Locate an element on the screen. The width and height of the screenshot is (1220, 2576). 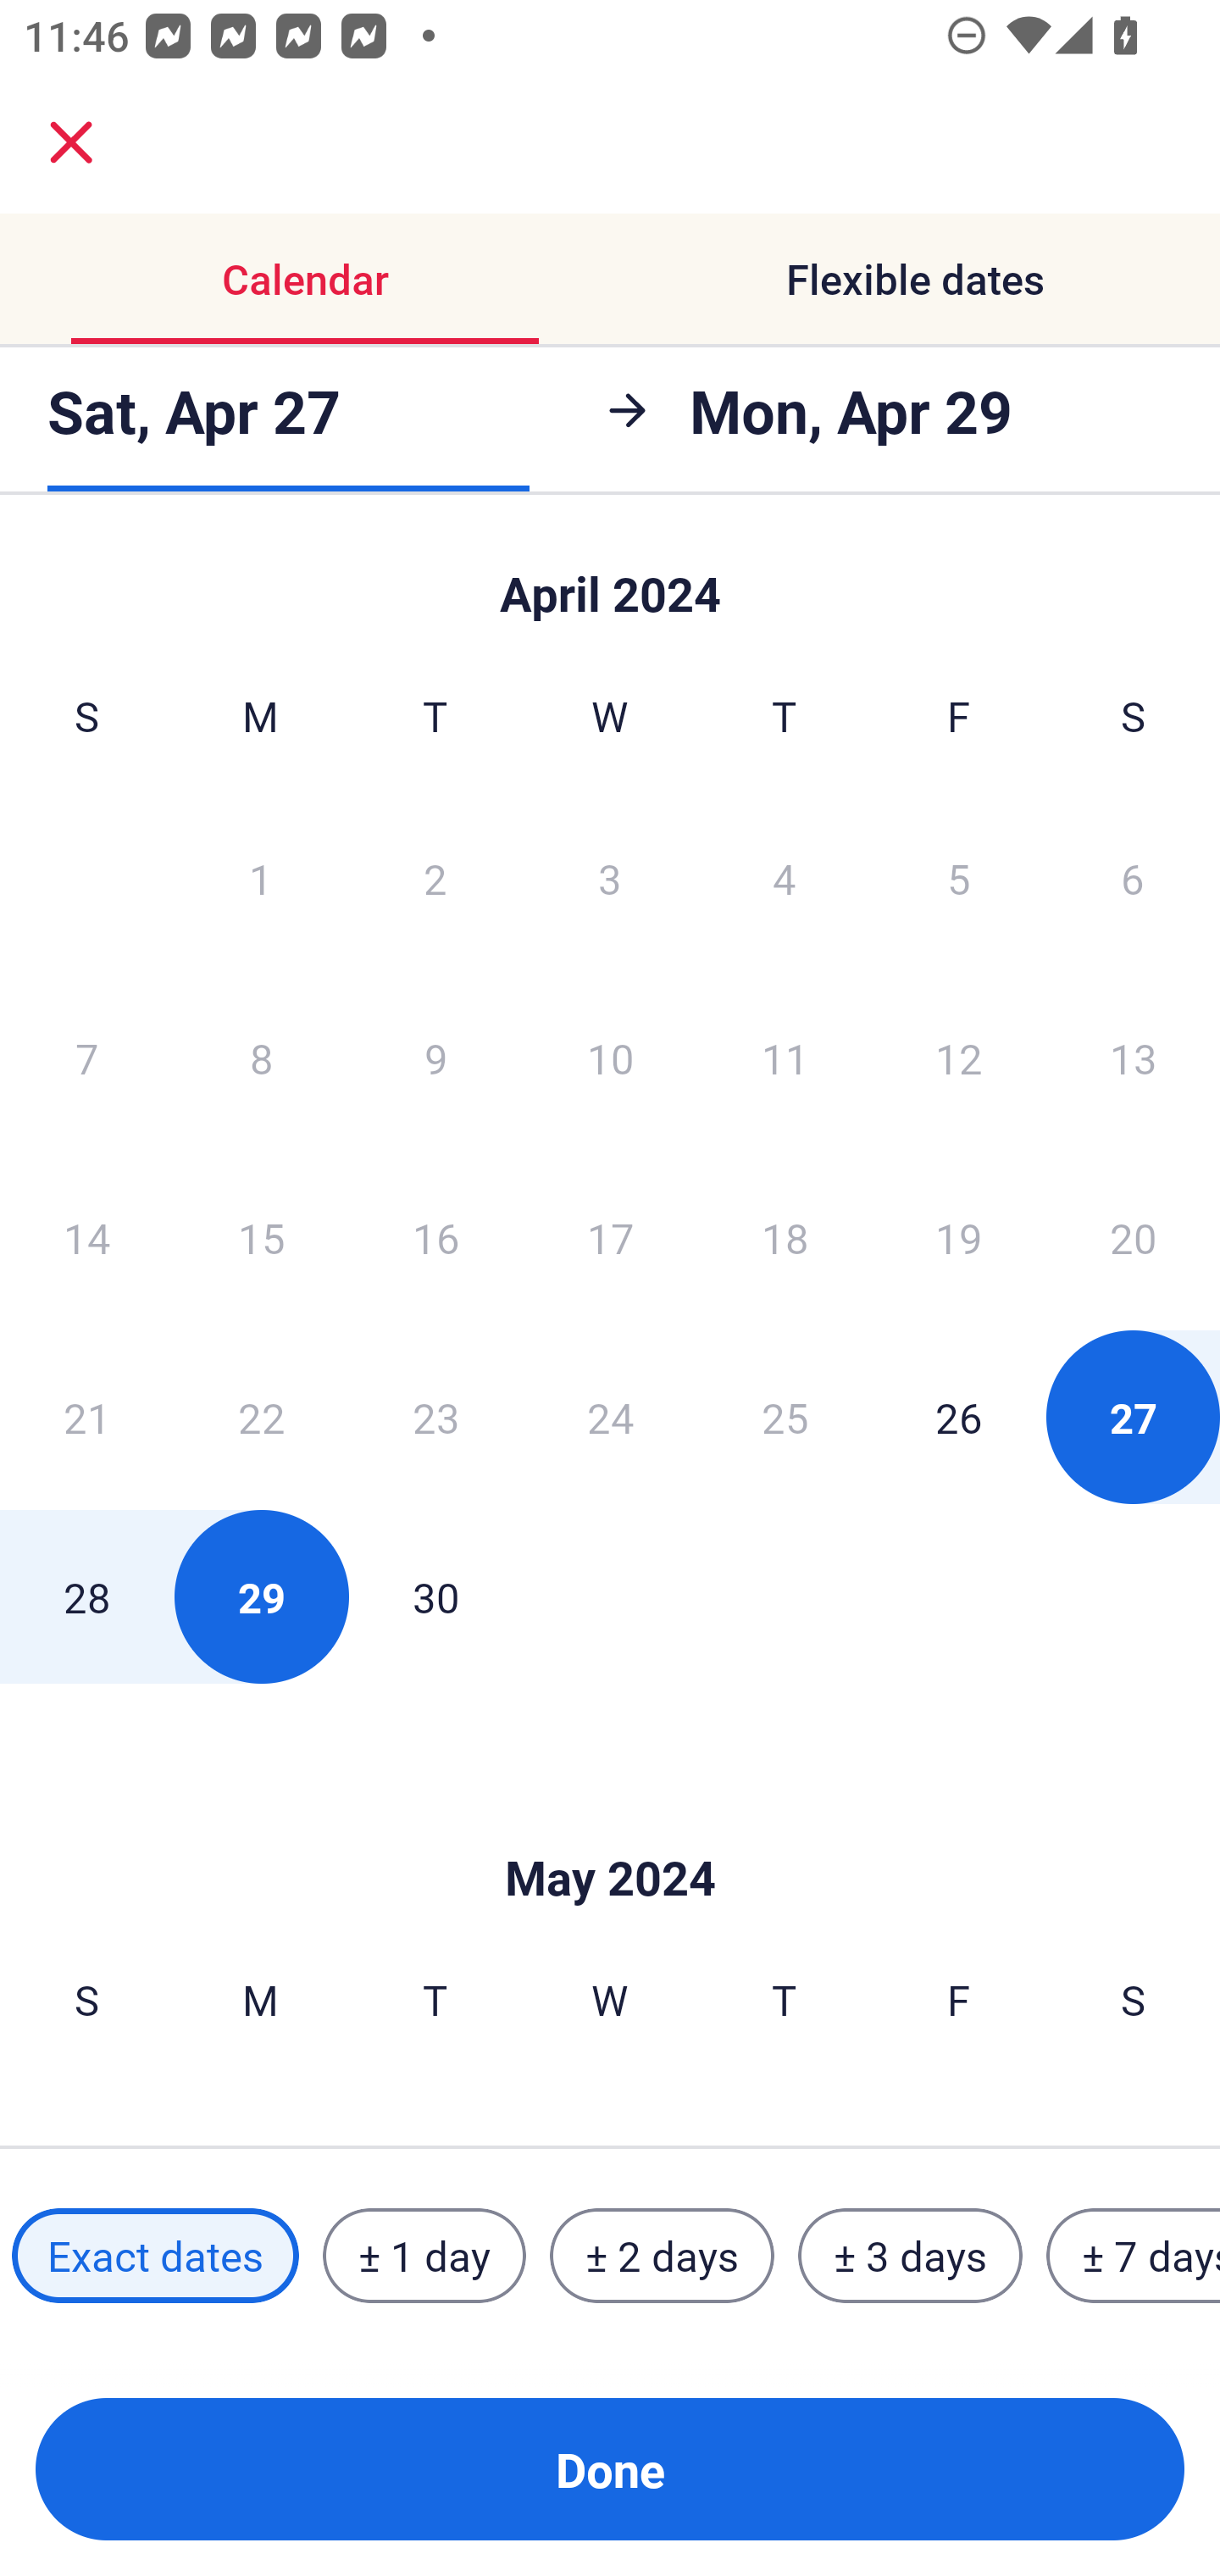
21 Sunday, April 21, 2024 is located at coordinates (86, 1417).